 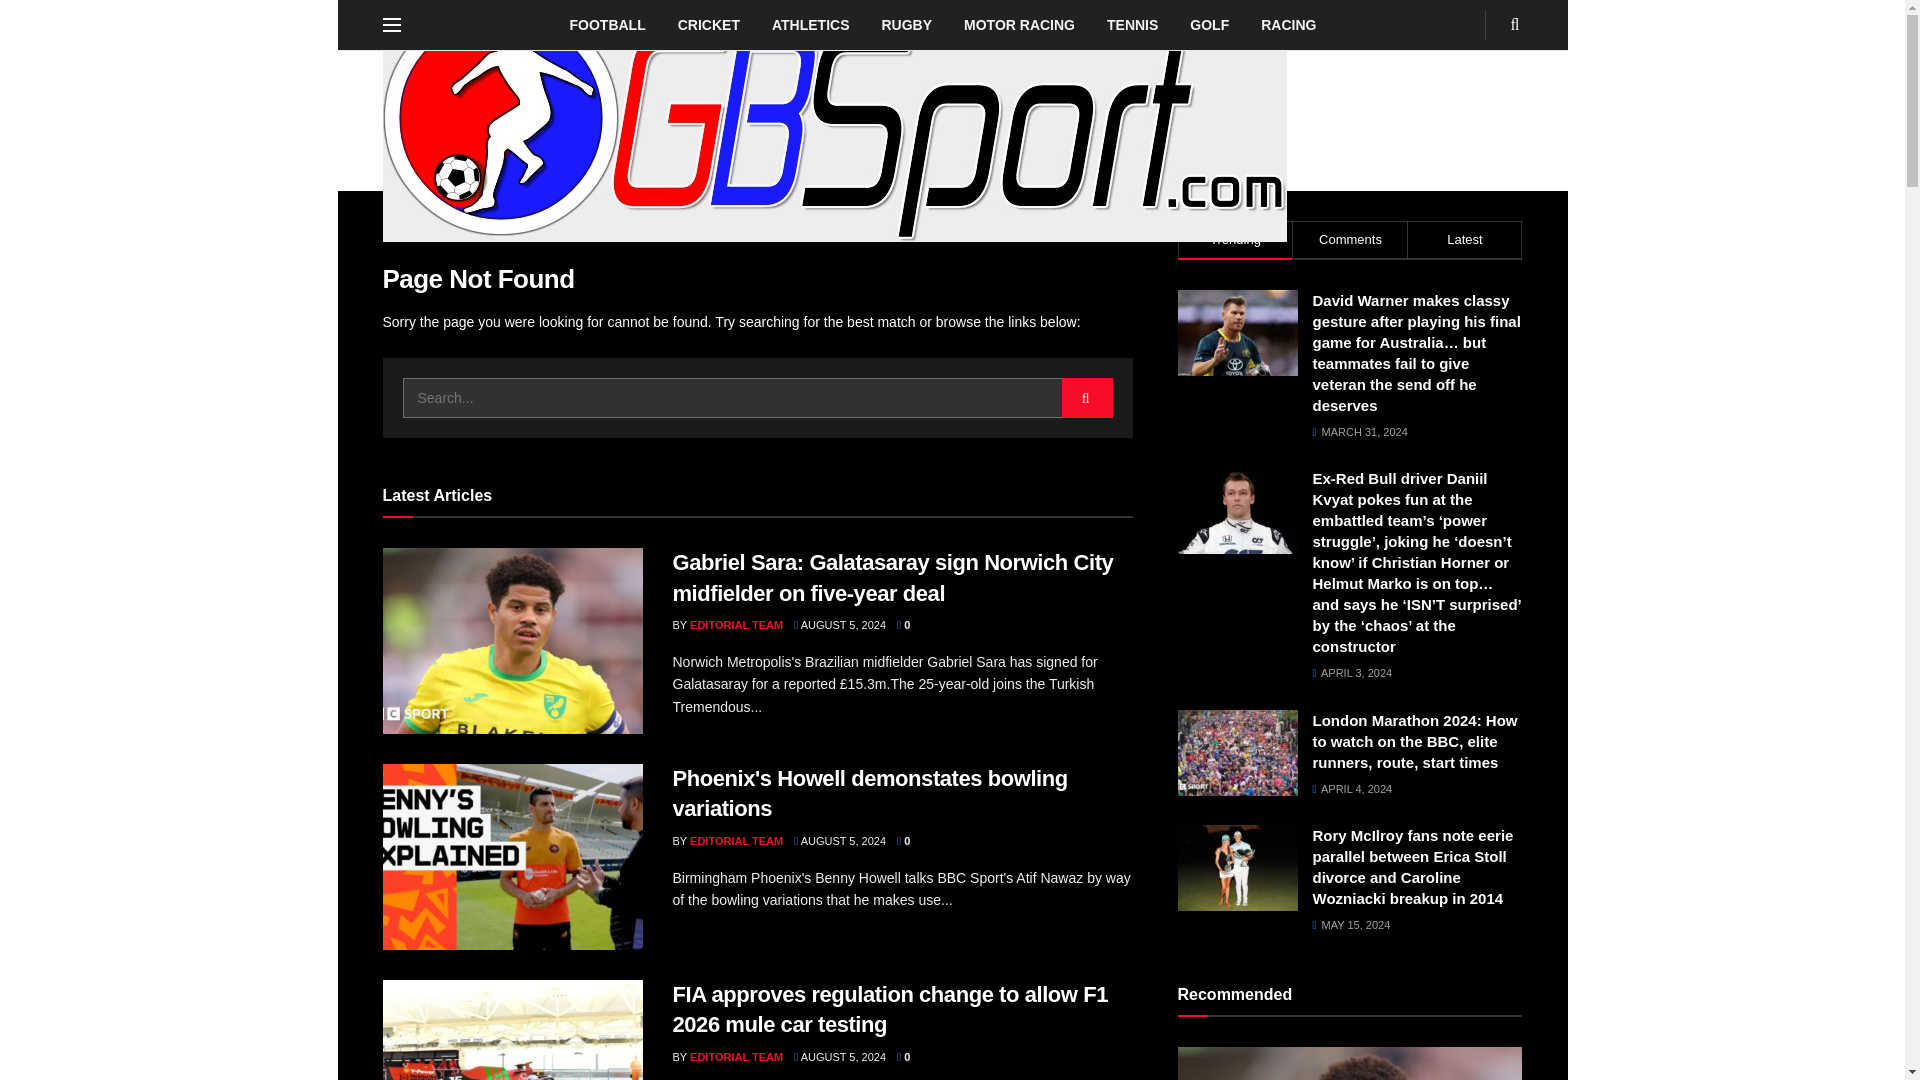 What do you see at coordinates (1208, 24) in the screenshot?
I see `GOLF` at bounding box center [1208, 24].